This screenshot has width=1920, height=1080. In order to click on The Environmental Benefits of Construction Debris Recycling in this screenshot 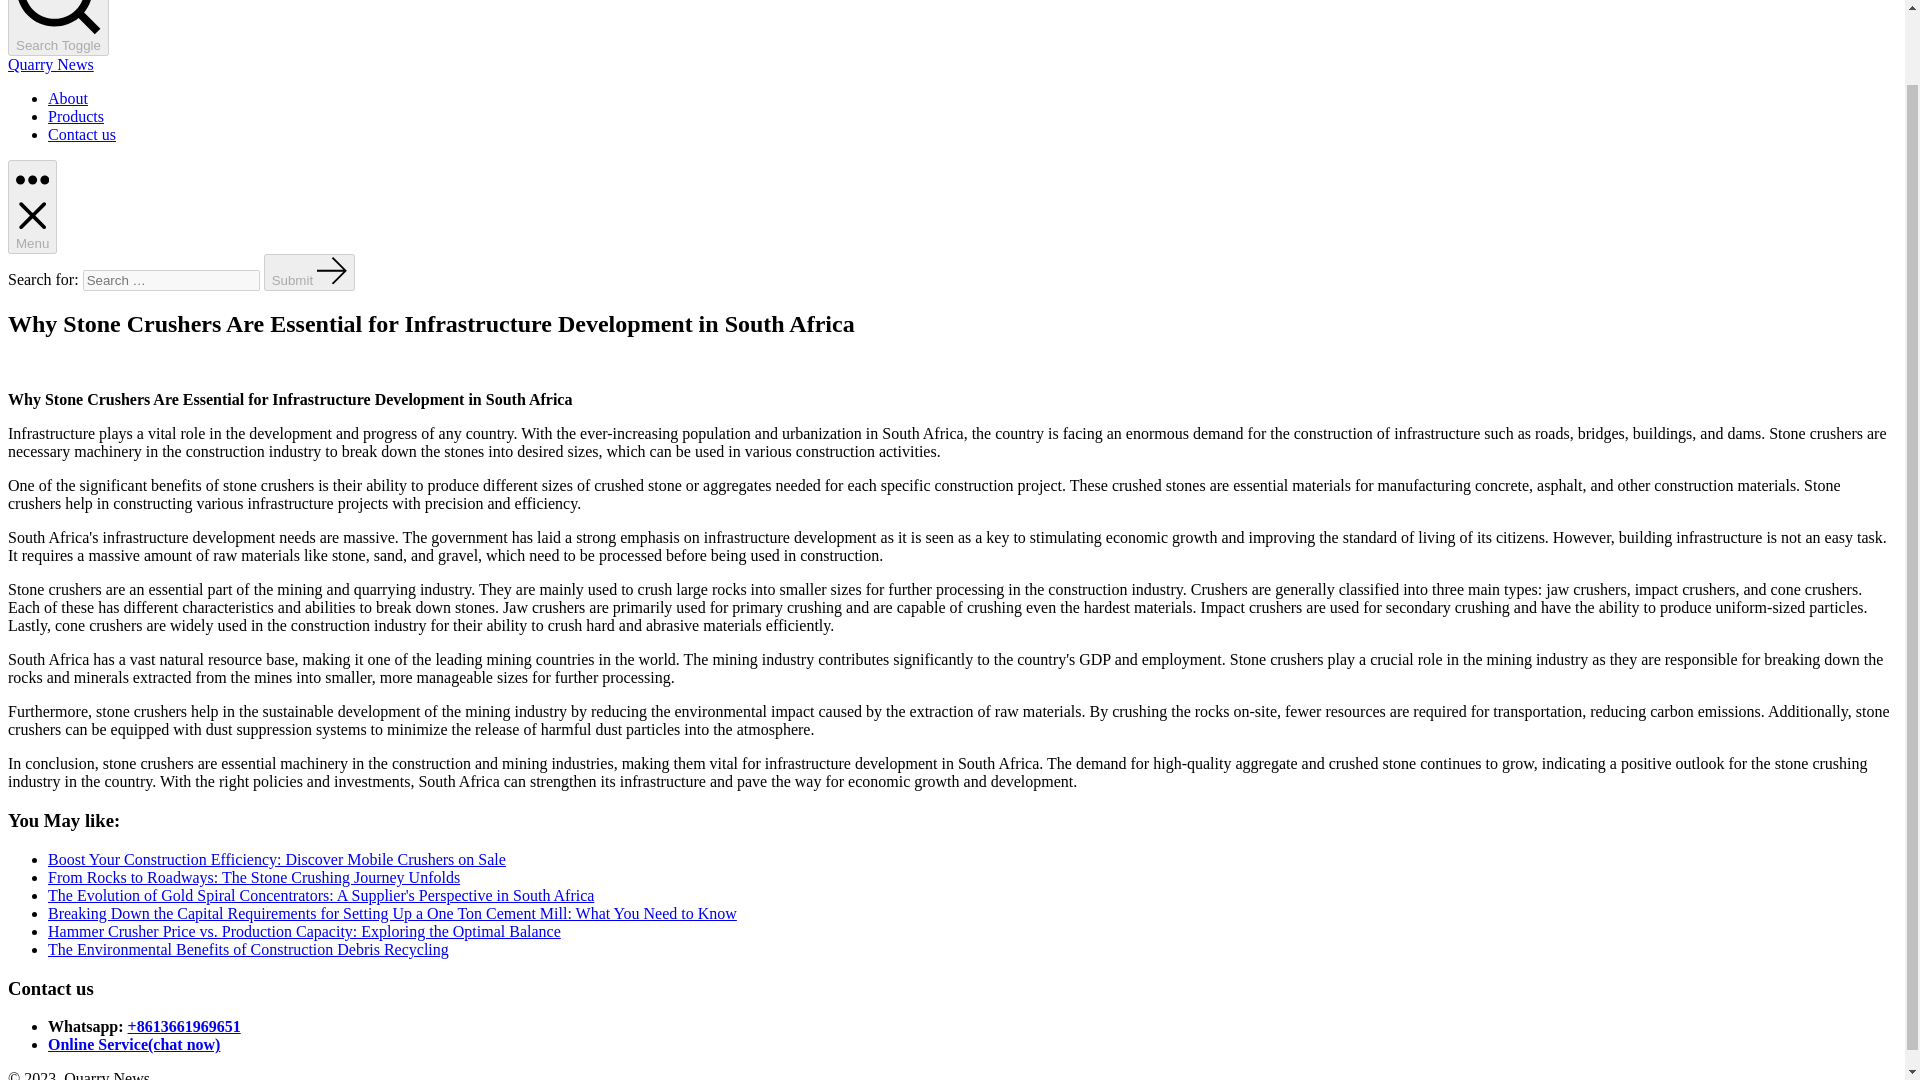, I will do `click(248, 948)`.